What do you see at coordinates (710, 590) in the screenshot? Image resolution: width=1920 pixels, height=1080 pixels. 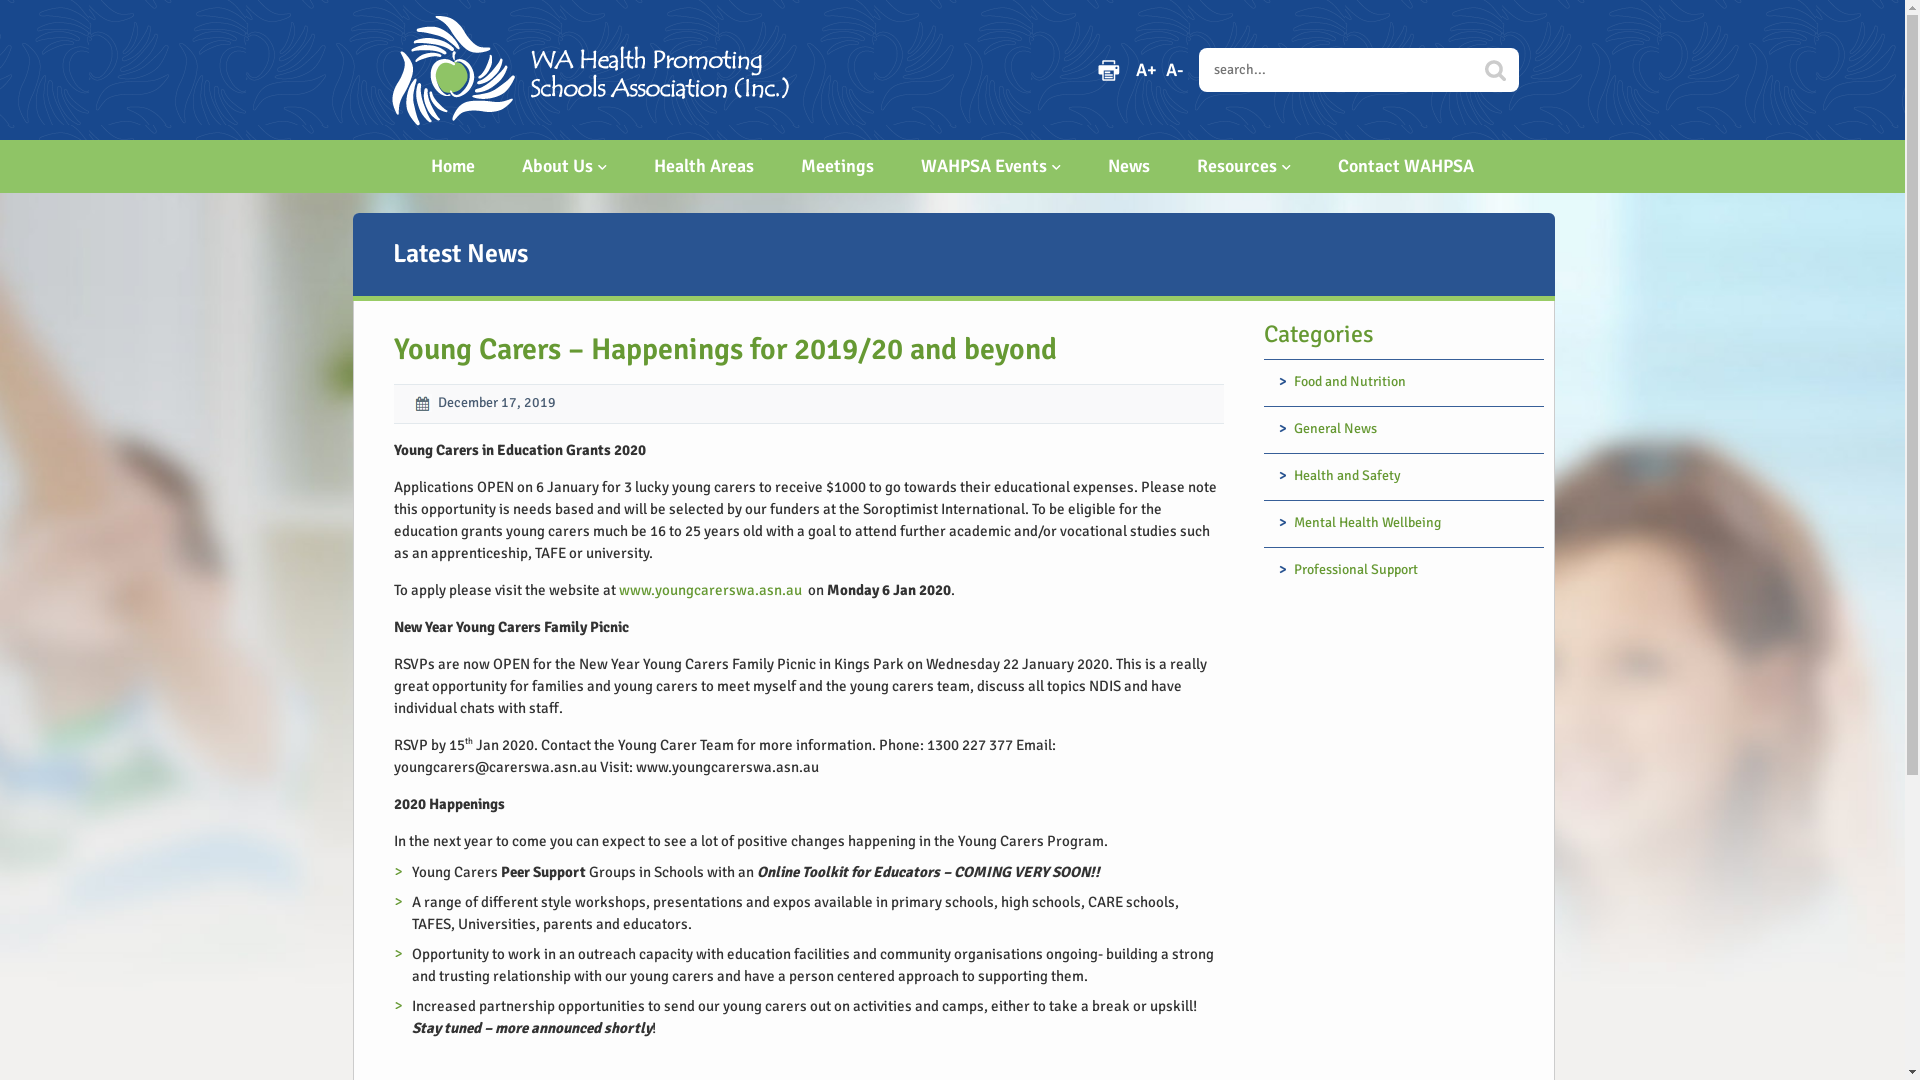 I see `www.youngcarerswa.asn.au` at bounding box center [710, 590].